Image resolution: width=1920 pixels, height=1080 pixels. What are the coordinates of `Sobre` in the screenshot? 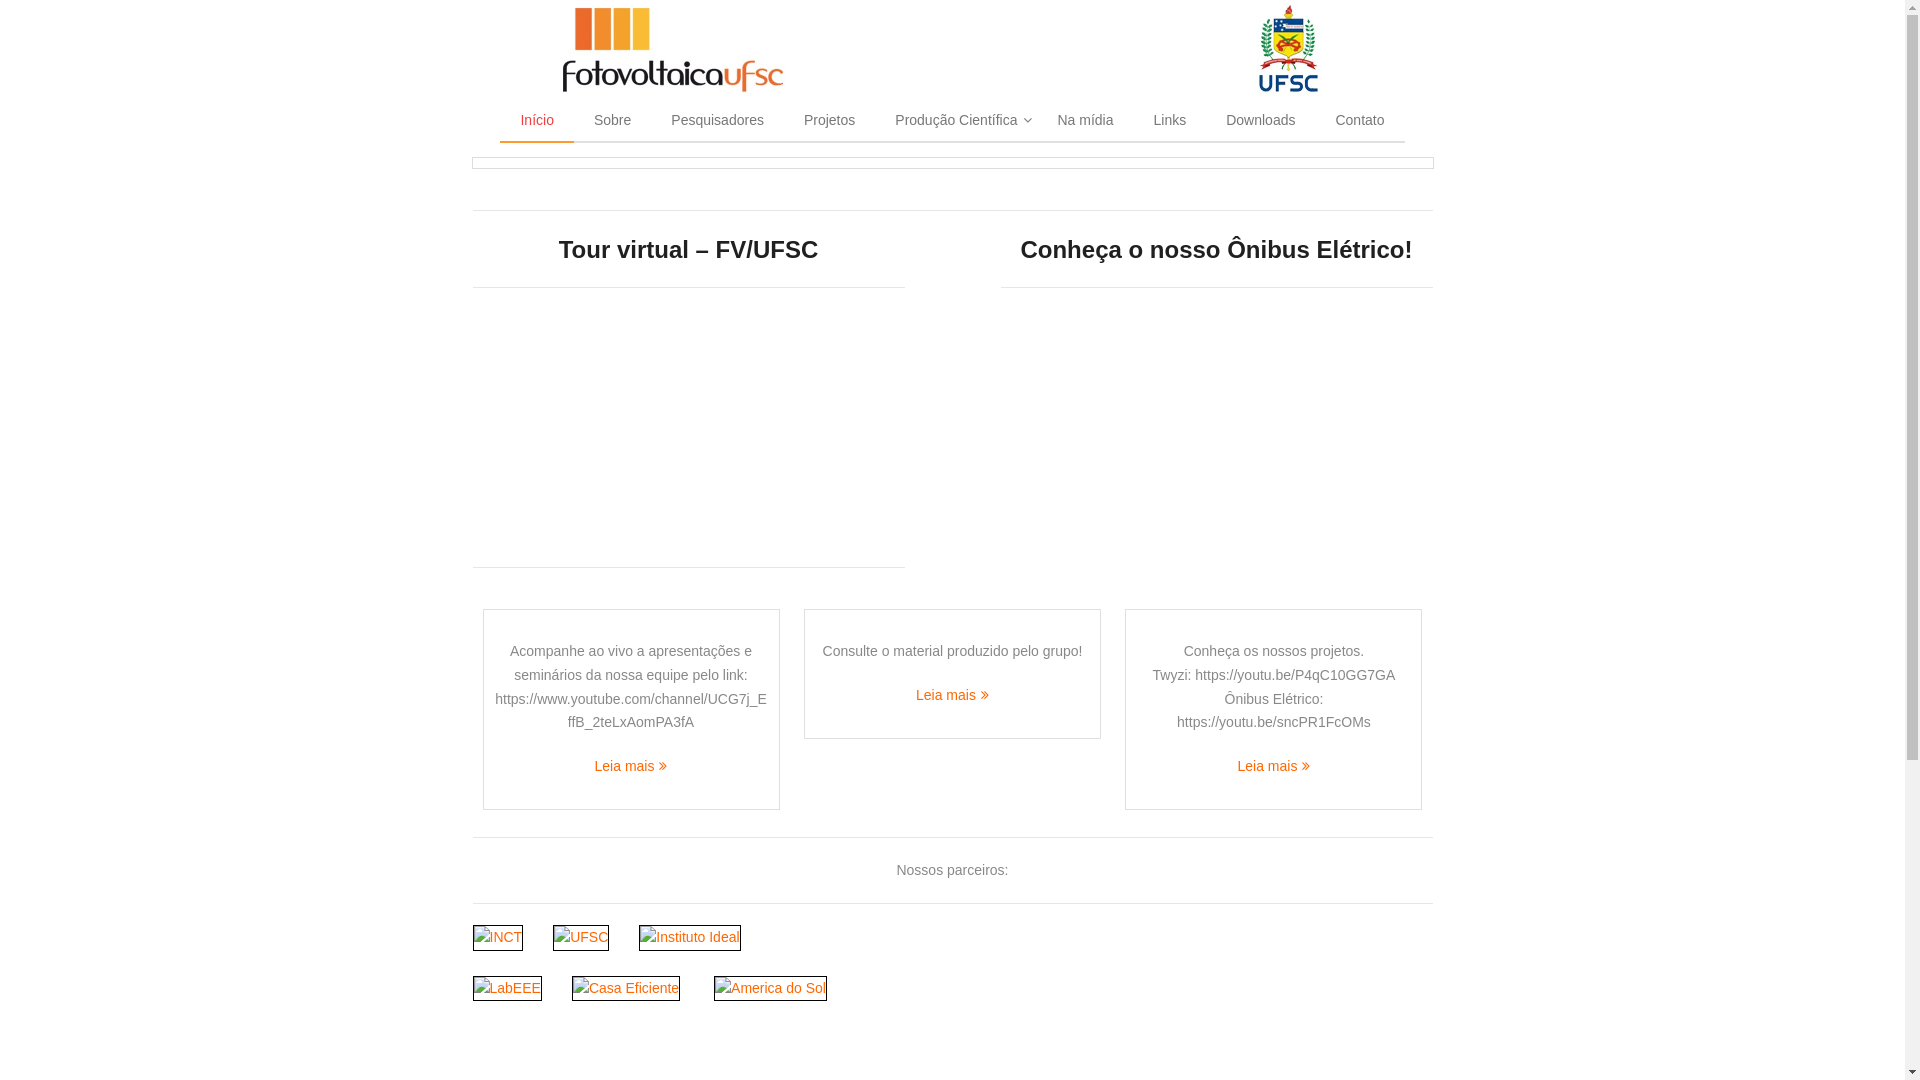 It's located at (612, 122).